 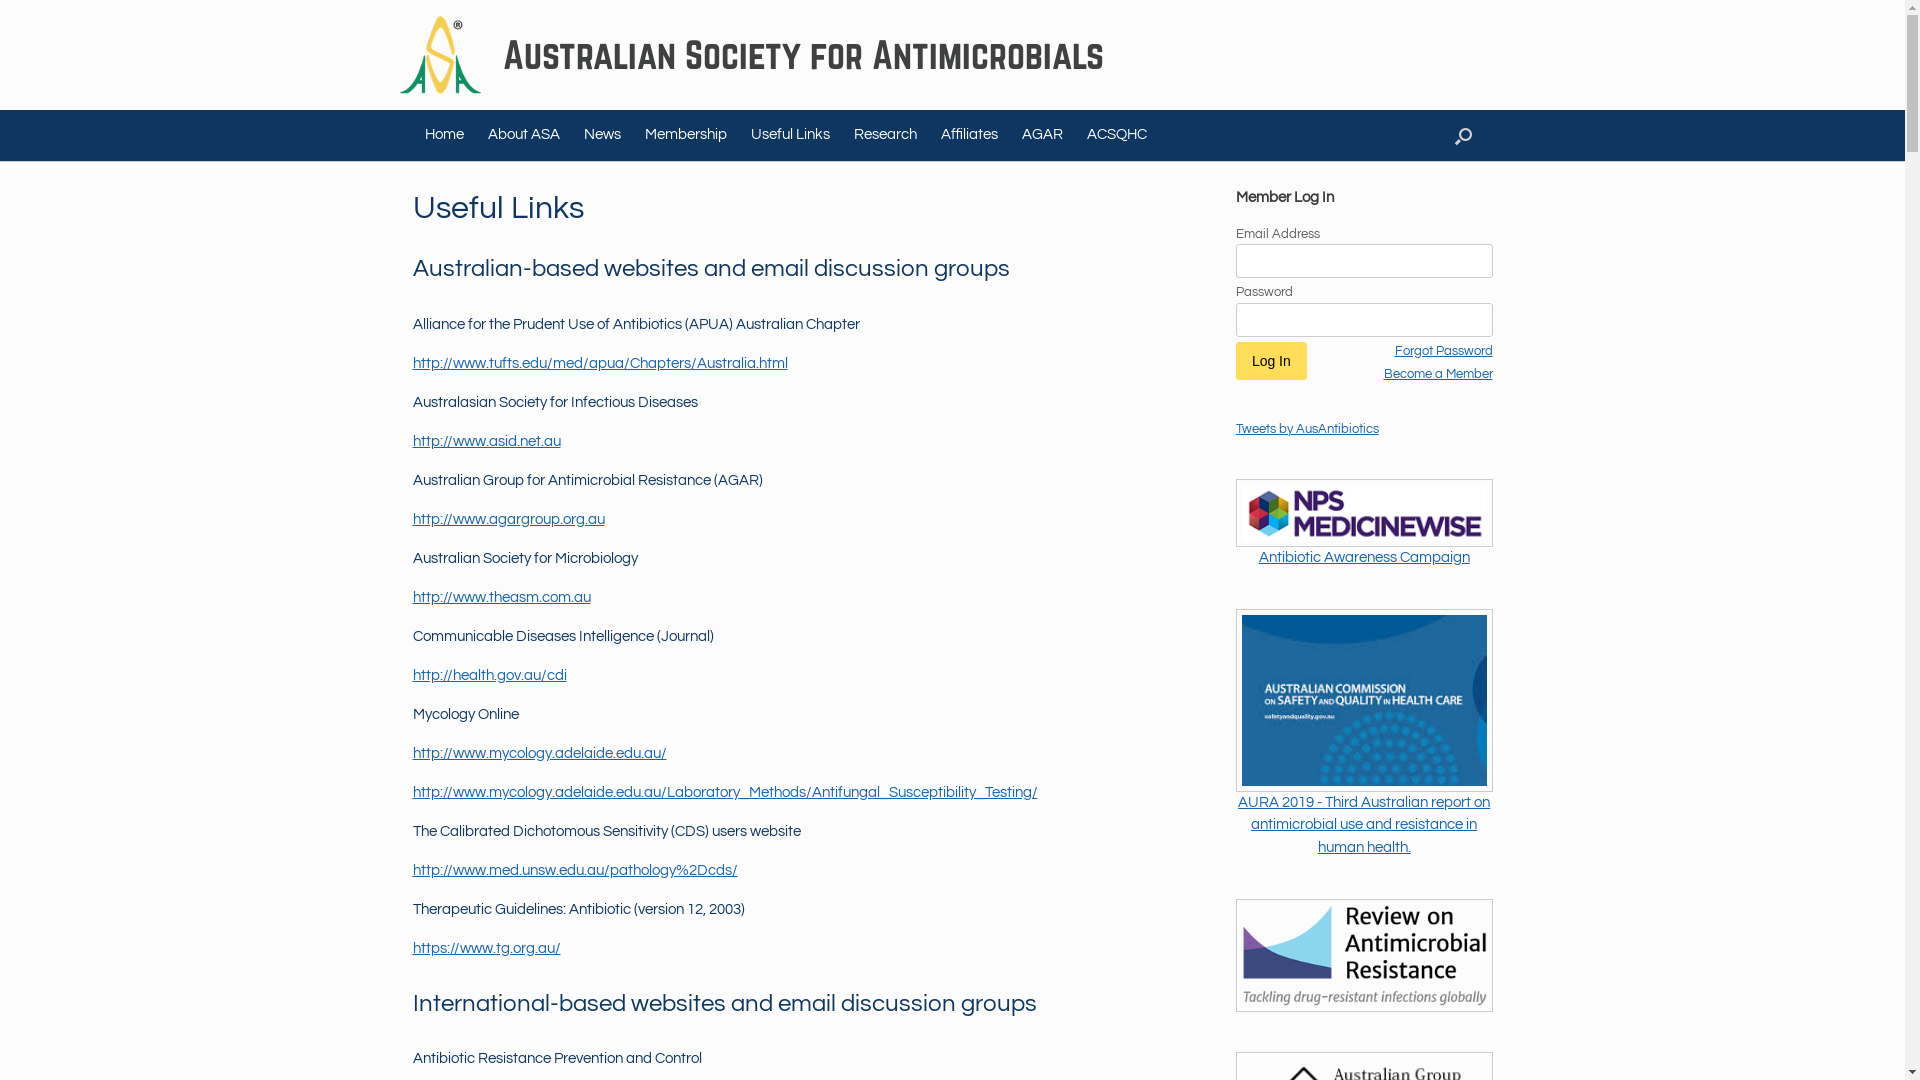 I want to click on ACSQHC, so click(x=1116, y=136).